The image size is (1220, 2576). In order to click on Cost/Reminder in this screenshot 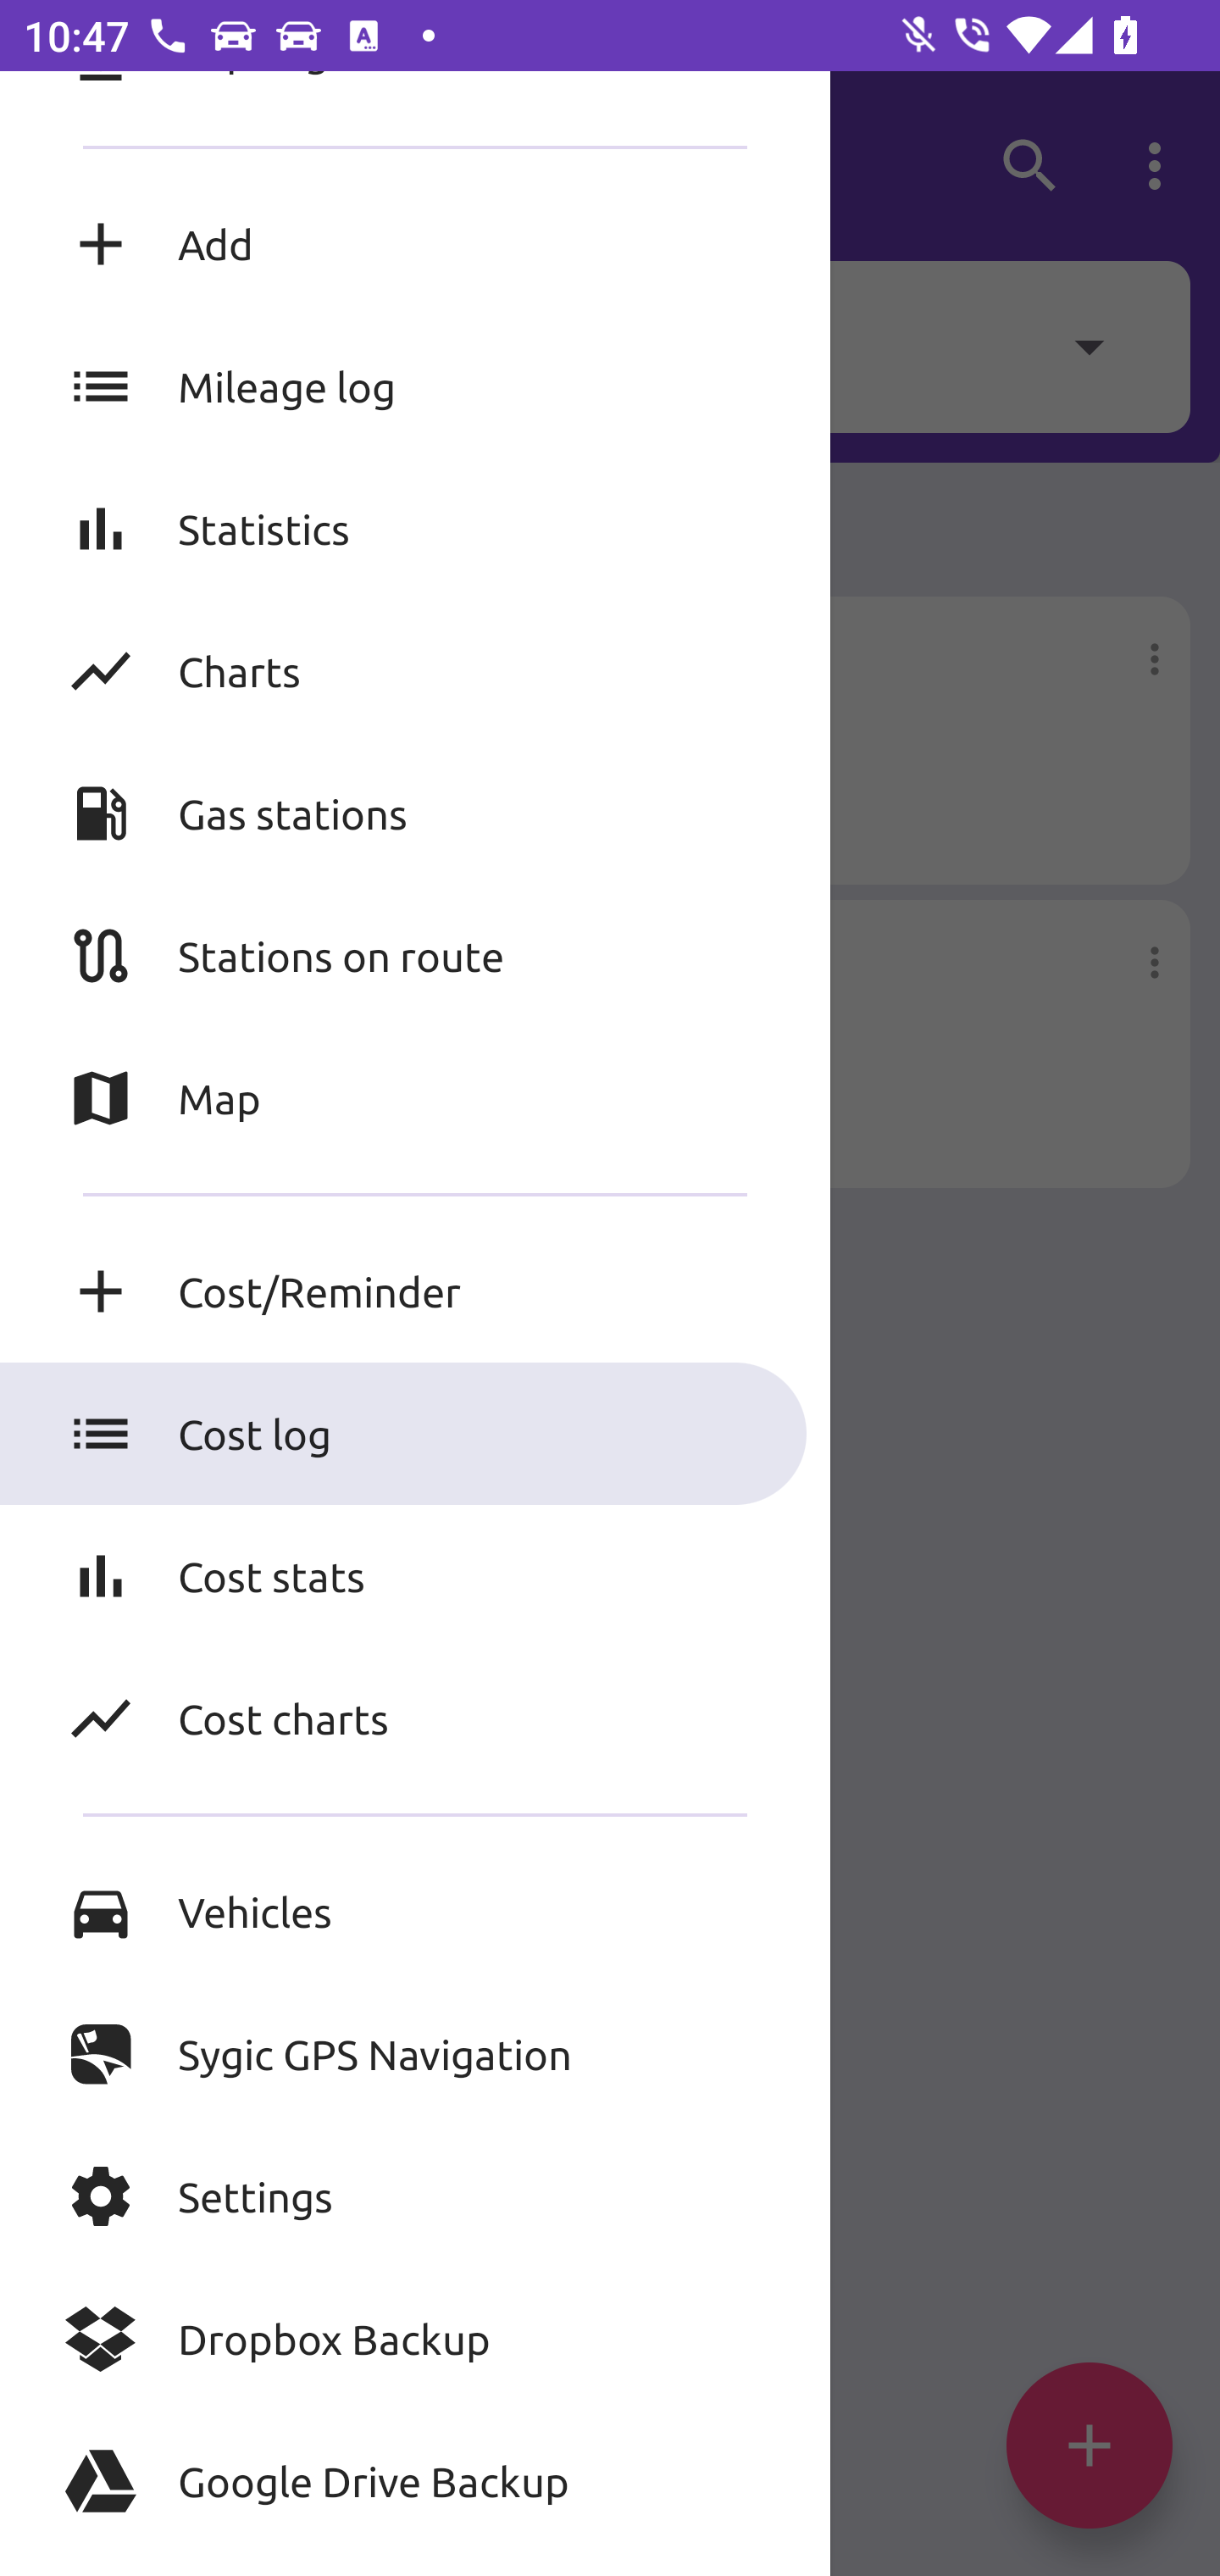, I will do `click(415, 1291)`.